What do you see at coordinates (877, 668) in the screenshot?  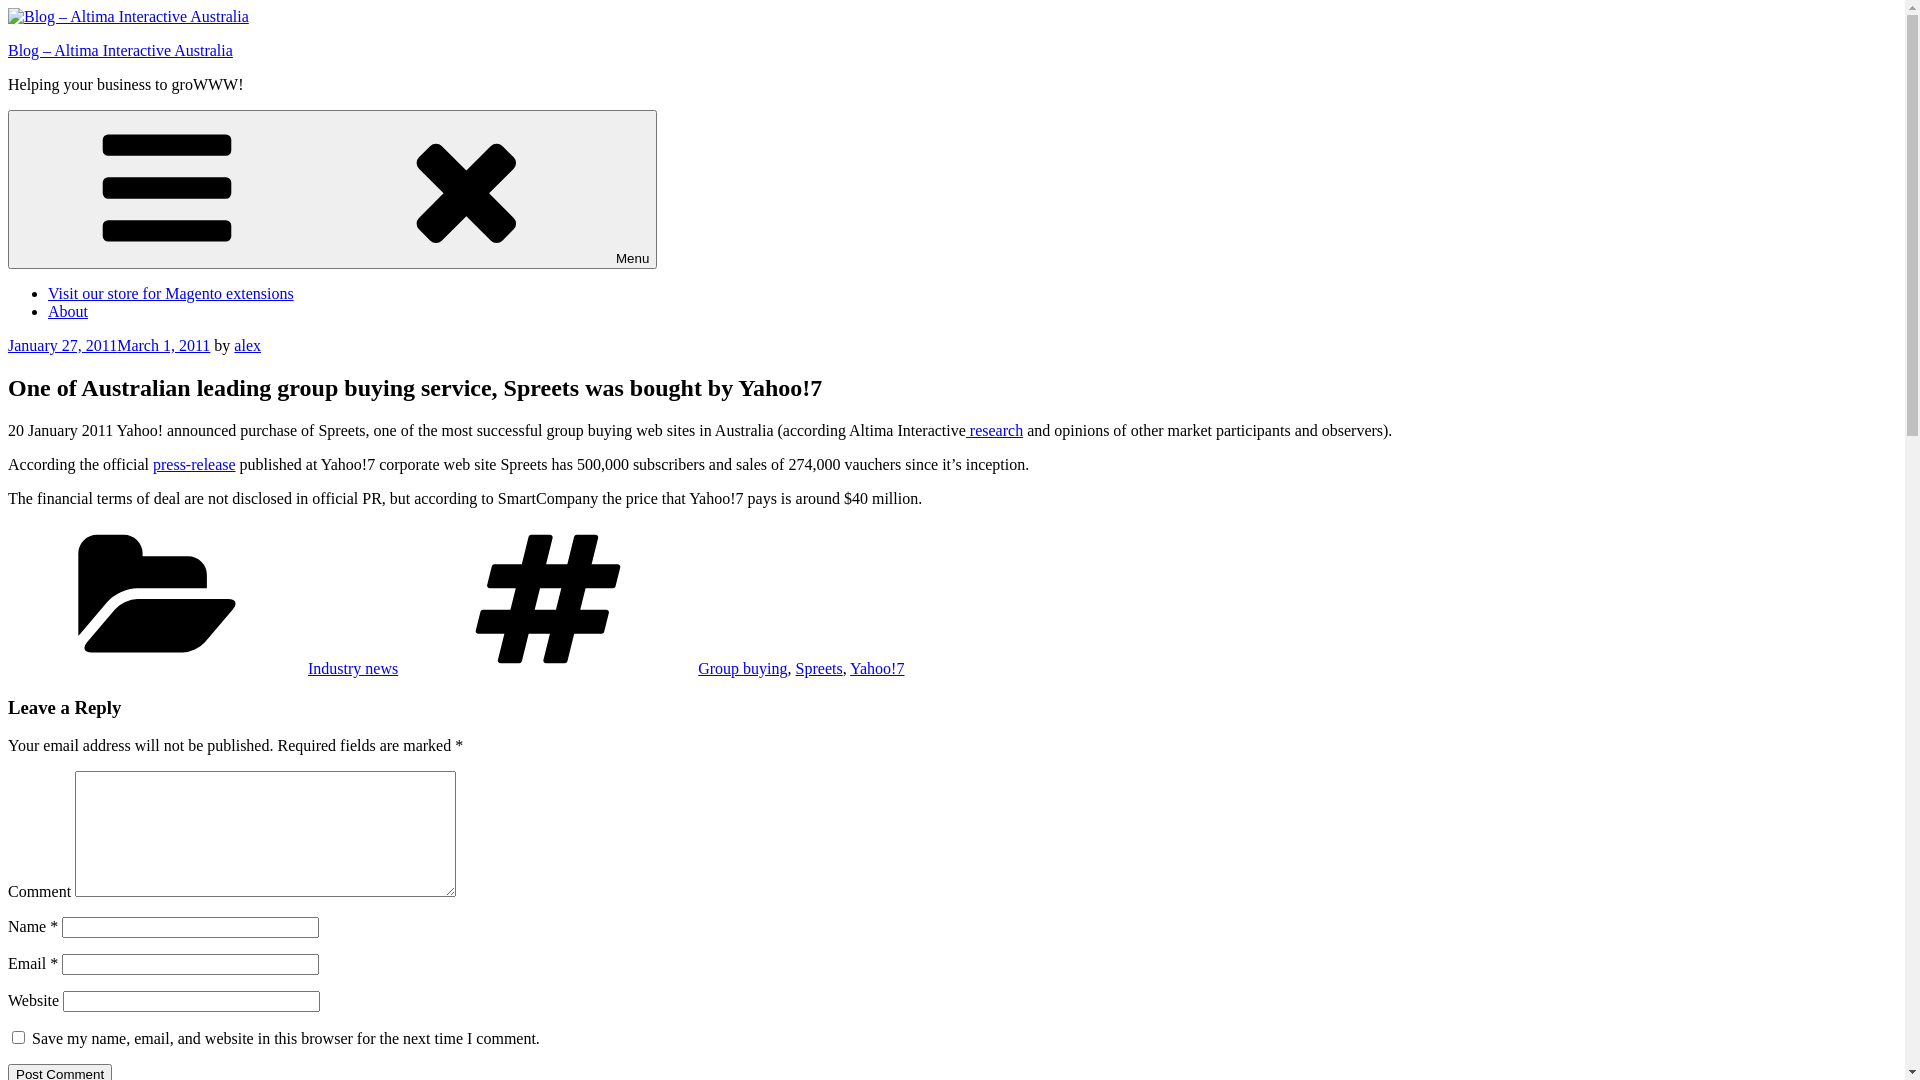 I see `Yahoo!7` at bounding box center [877, 668].